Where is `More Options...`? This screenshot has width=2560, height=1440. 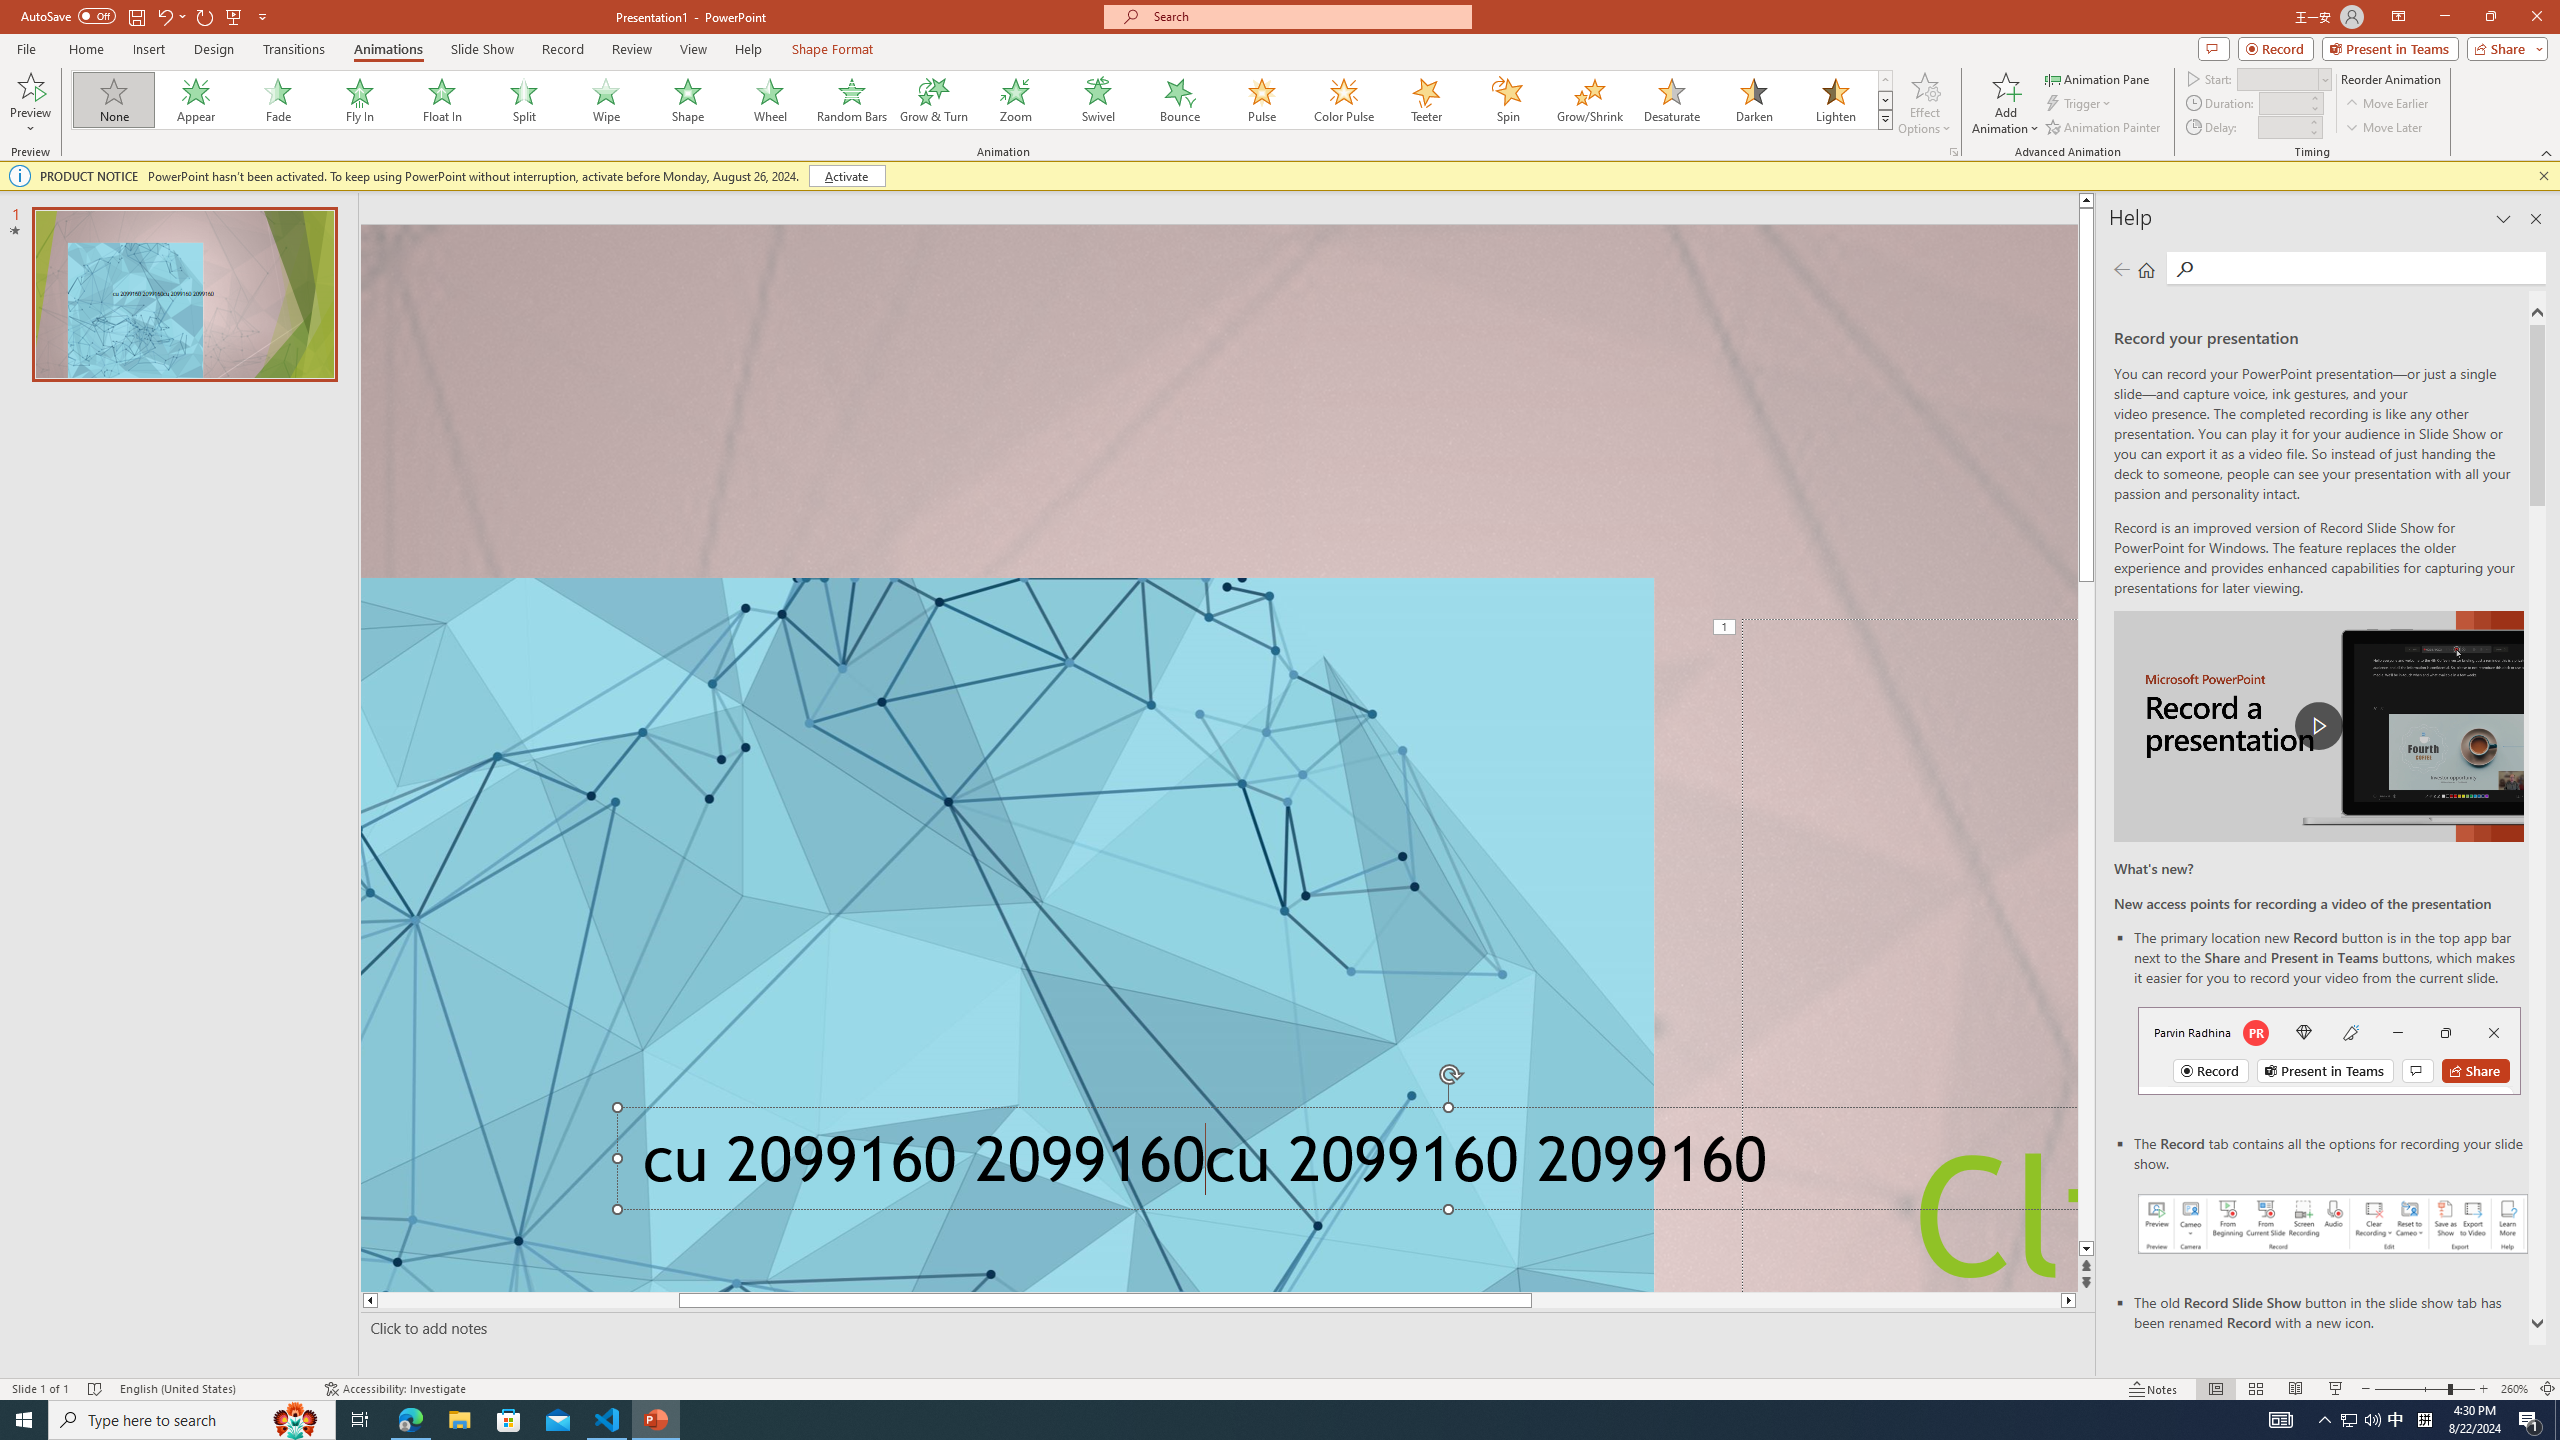
More Options... is located at coordinates (1952, 152).